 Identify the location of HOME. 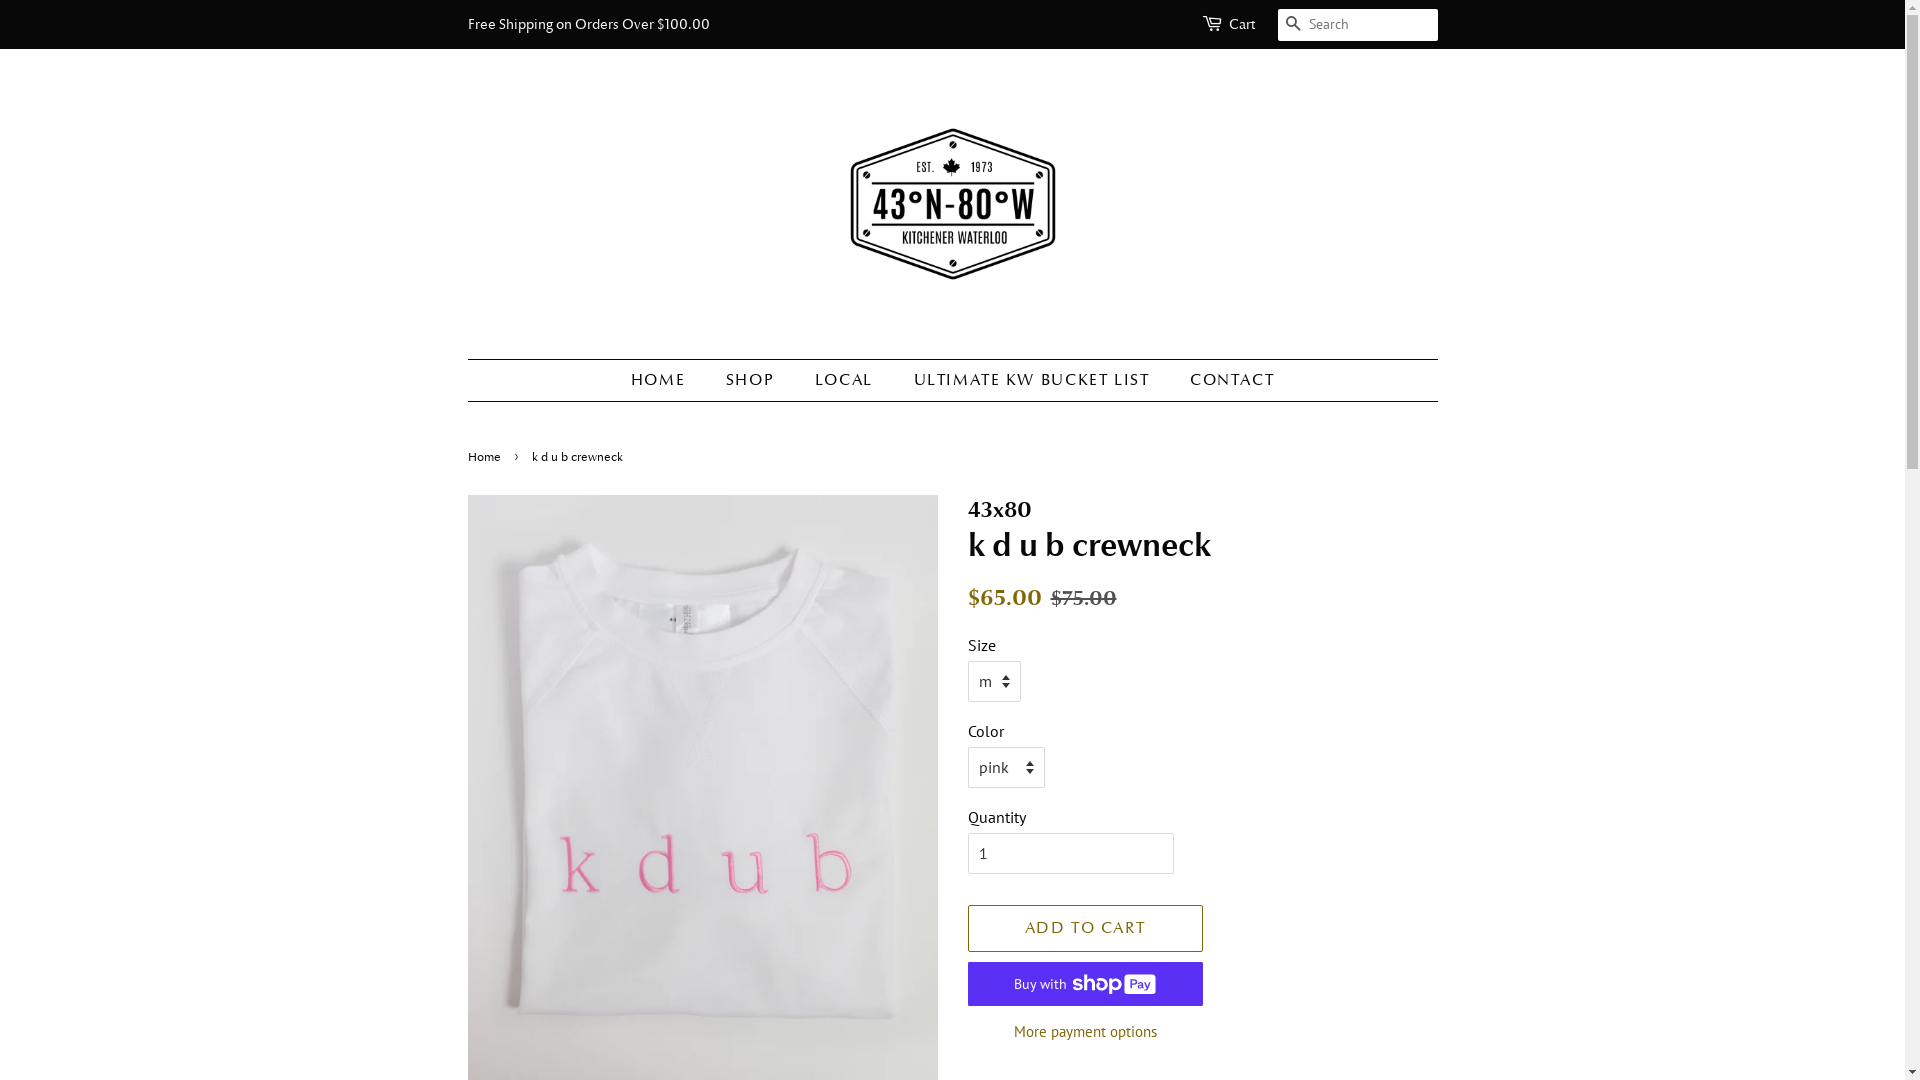
(668, 380).